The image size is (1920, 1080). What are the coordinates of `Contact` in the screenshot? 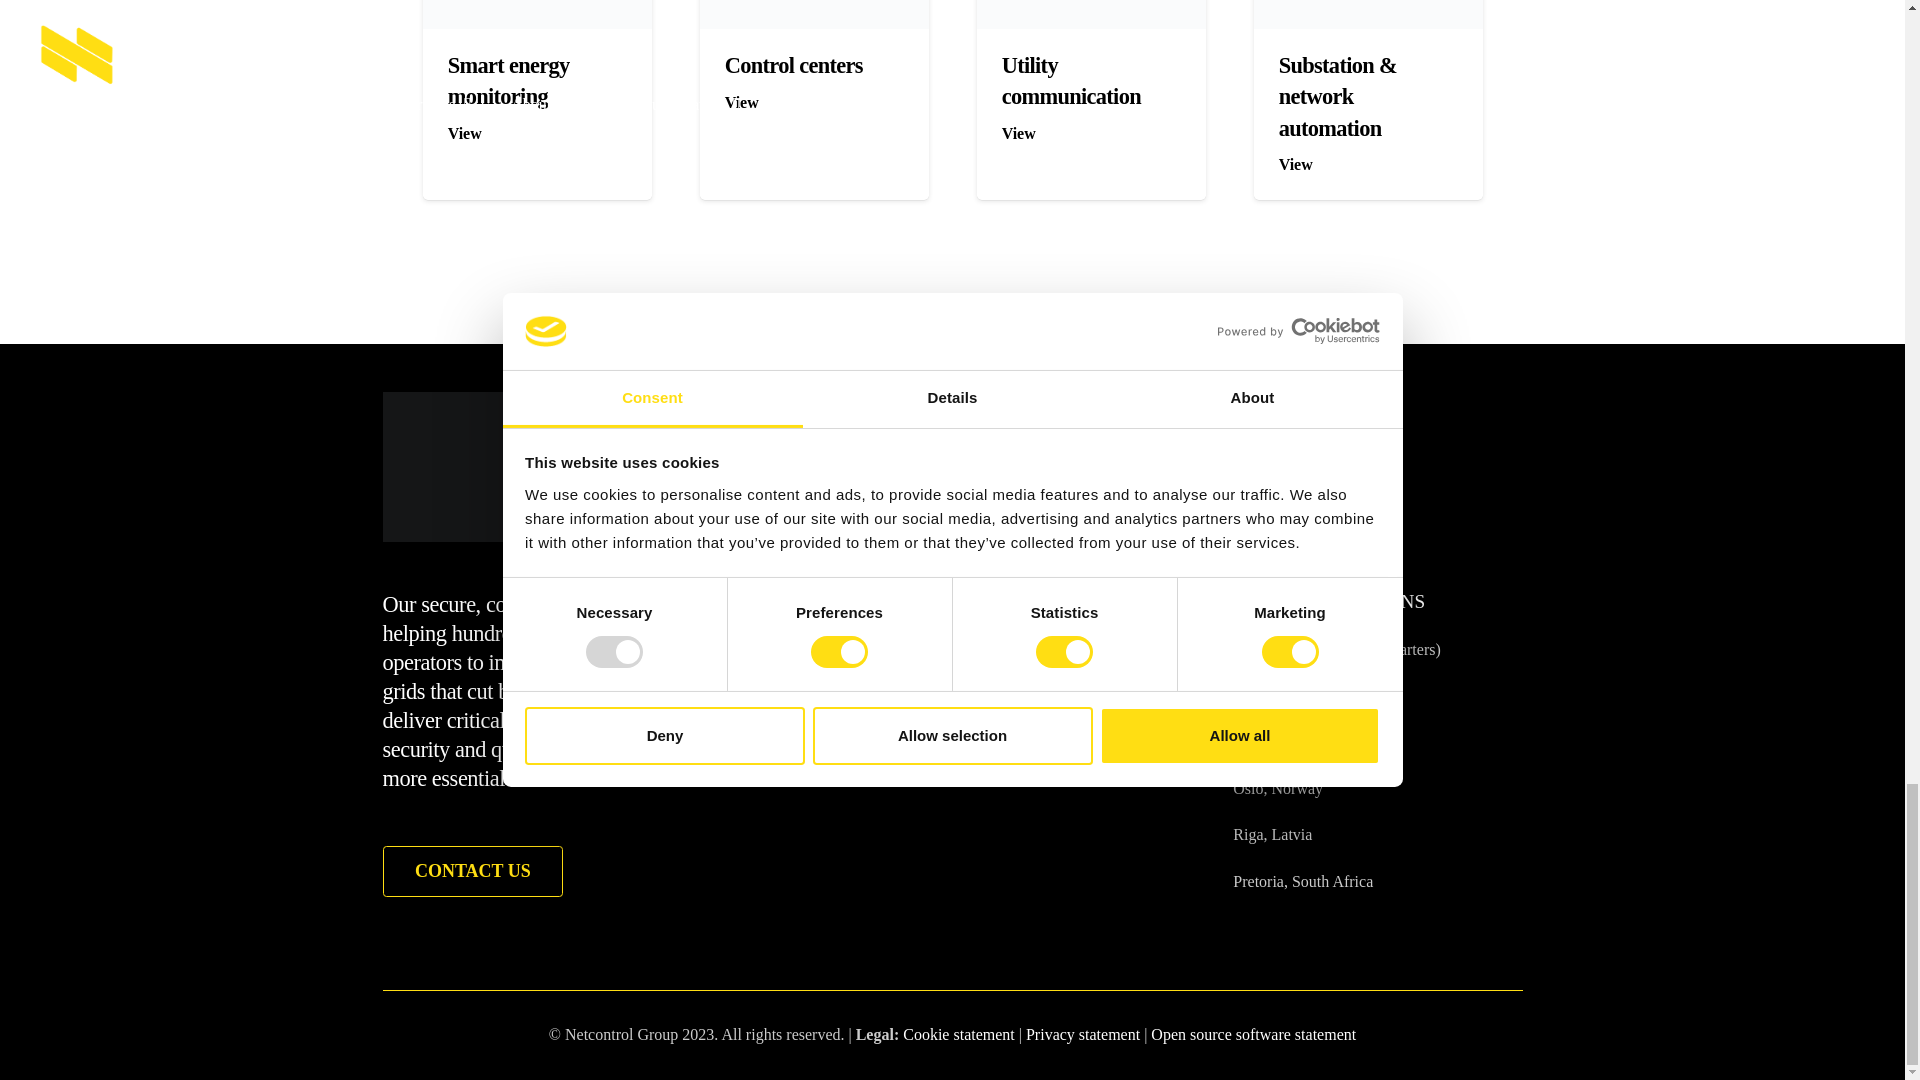 It's located at (472, 870).